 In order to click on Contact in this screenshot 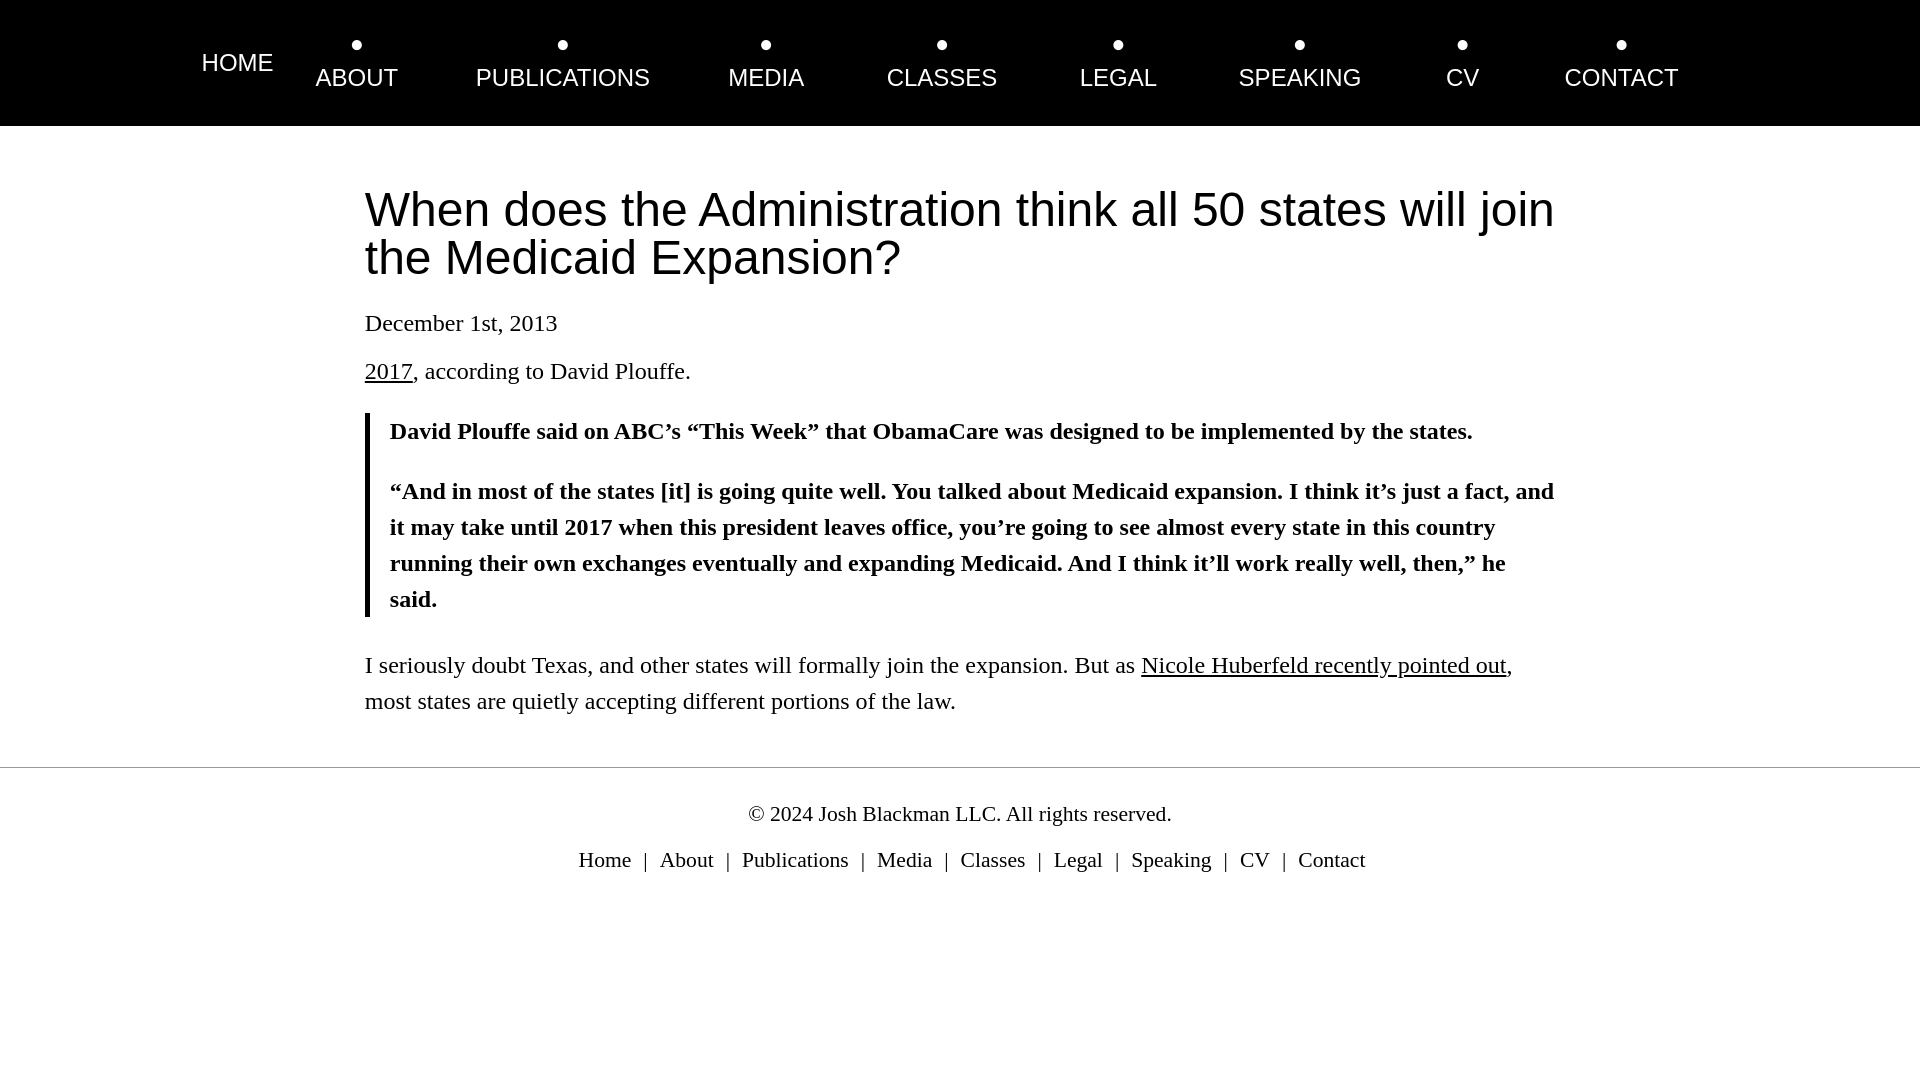, I will do `click(1331, 859)`.